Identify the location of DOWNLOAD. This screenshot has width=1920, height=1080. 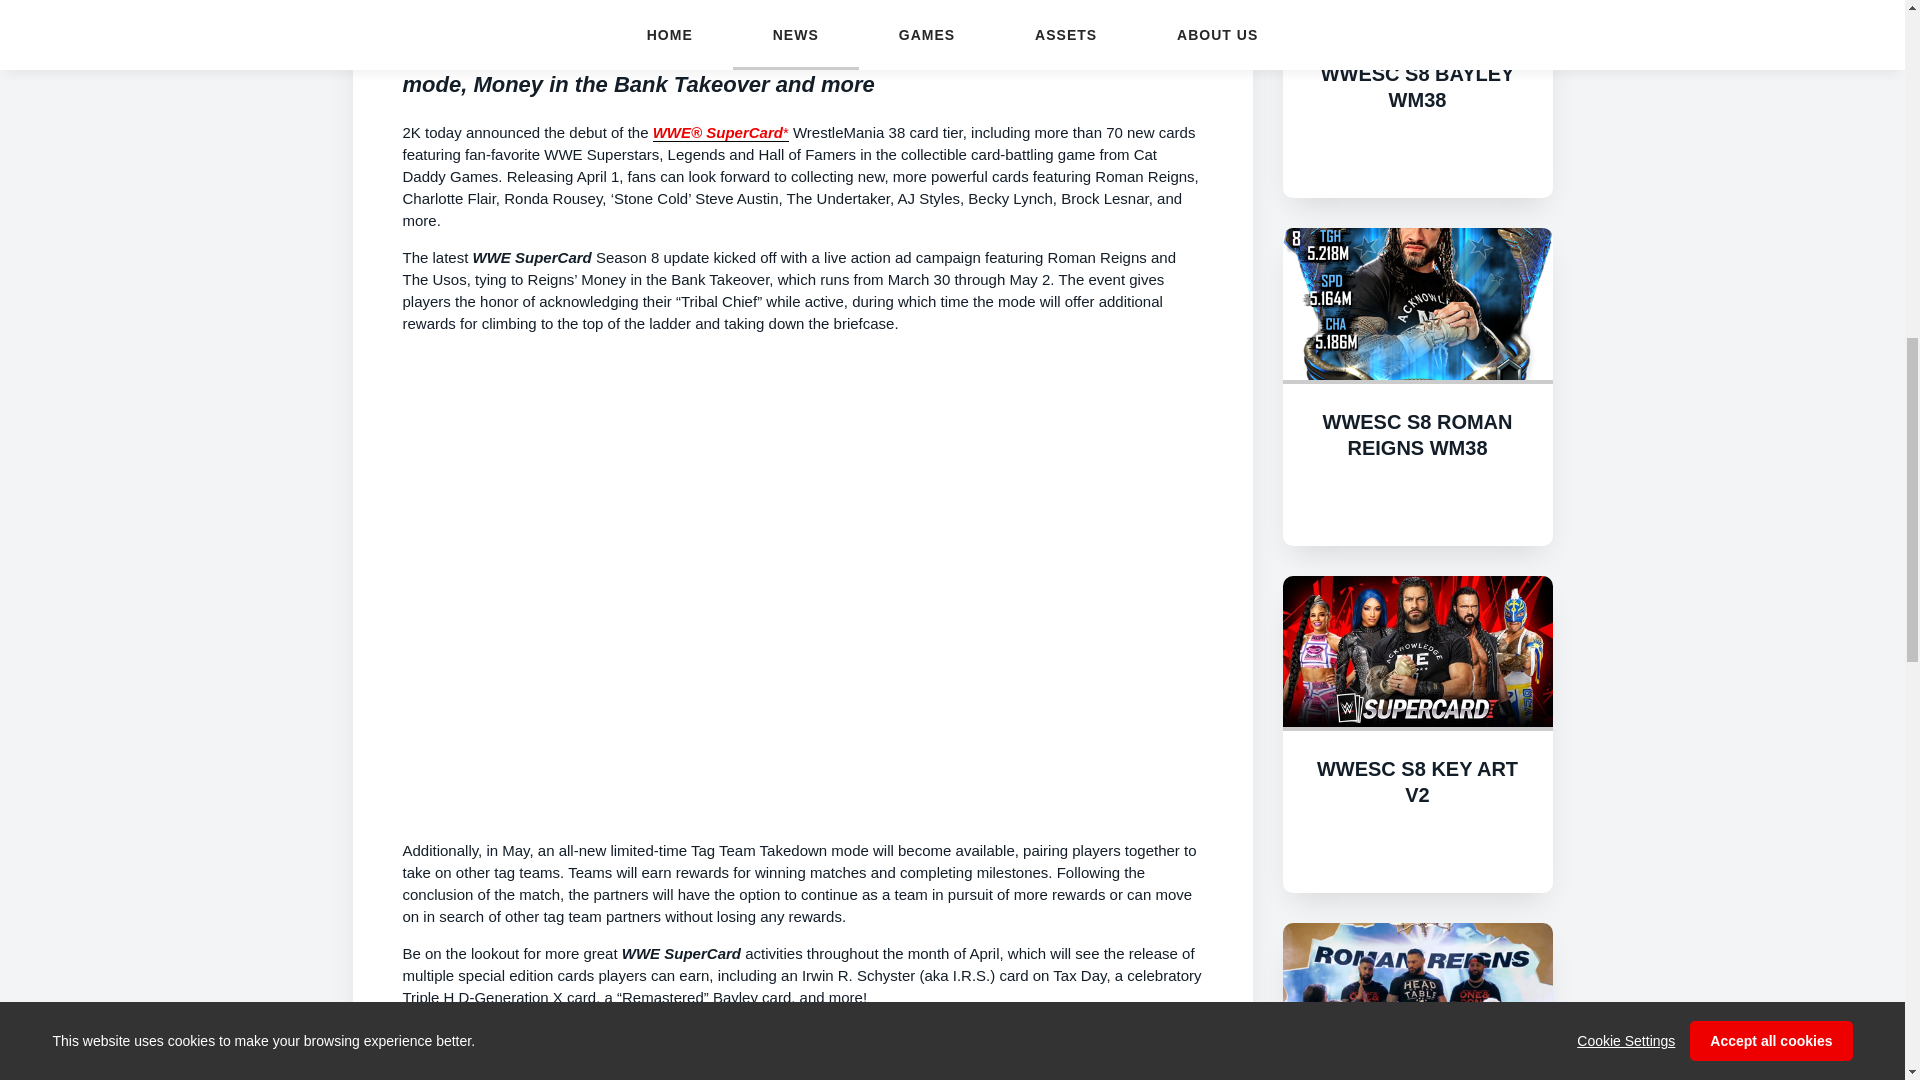
(1418, 499).